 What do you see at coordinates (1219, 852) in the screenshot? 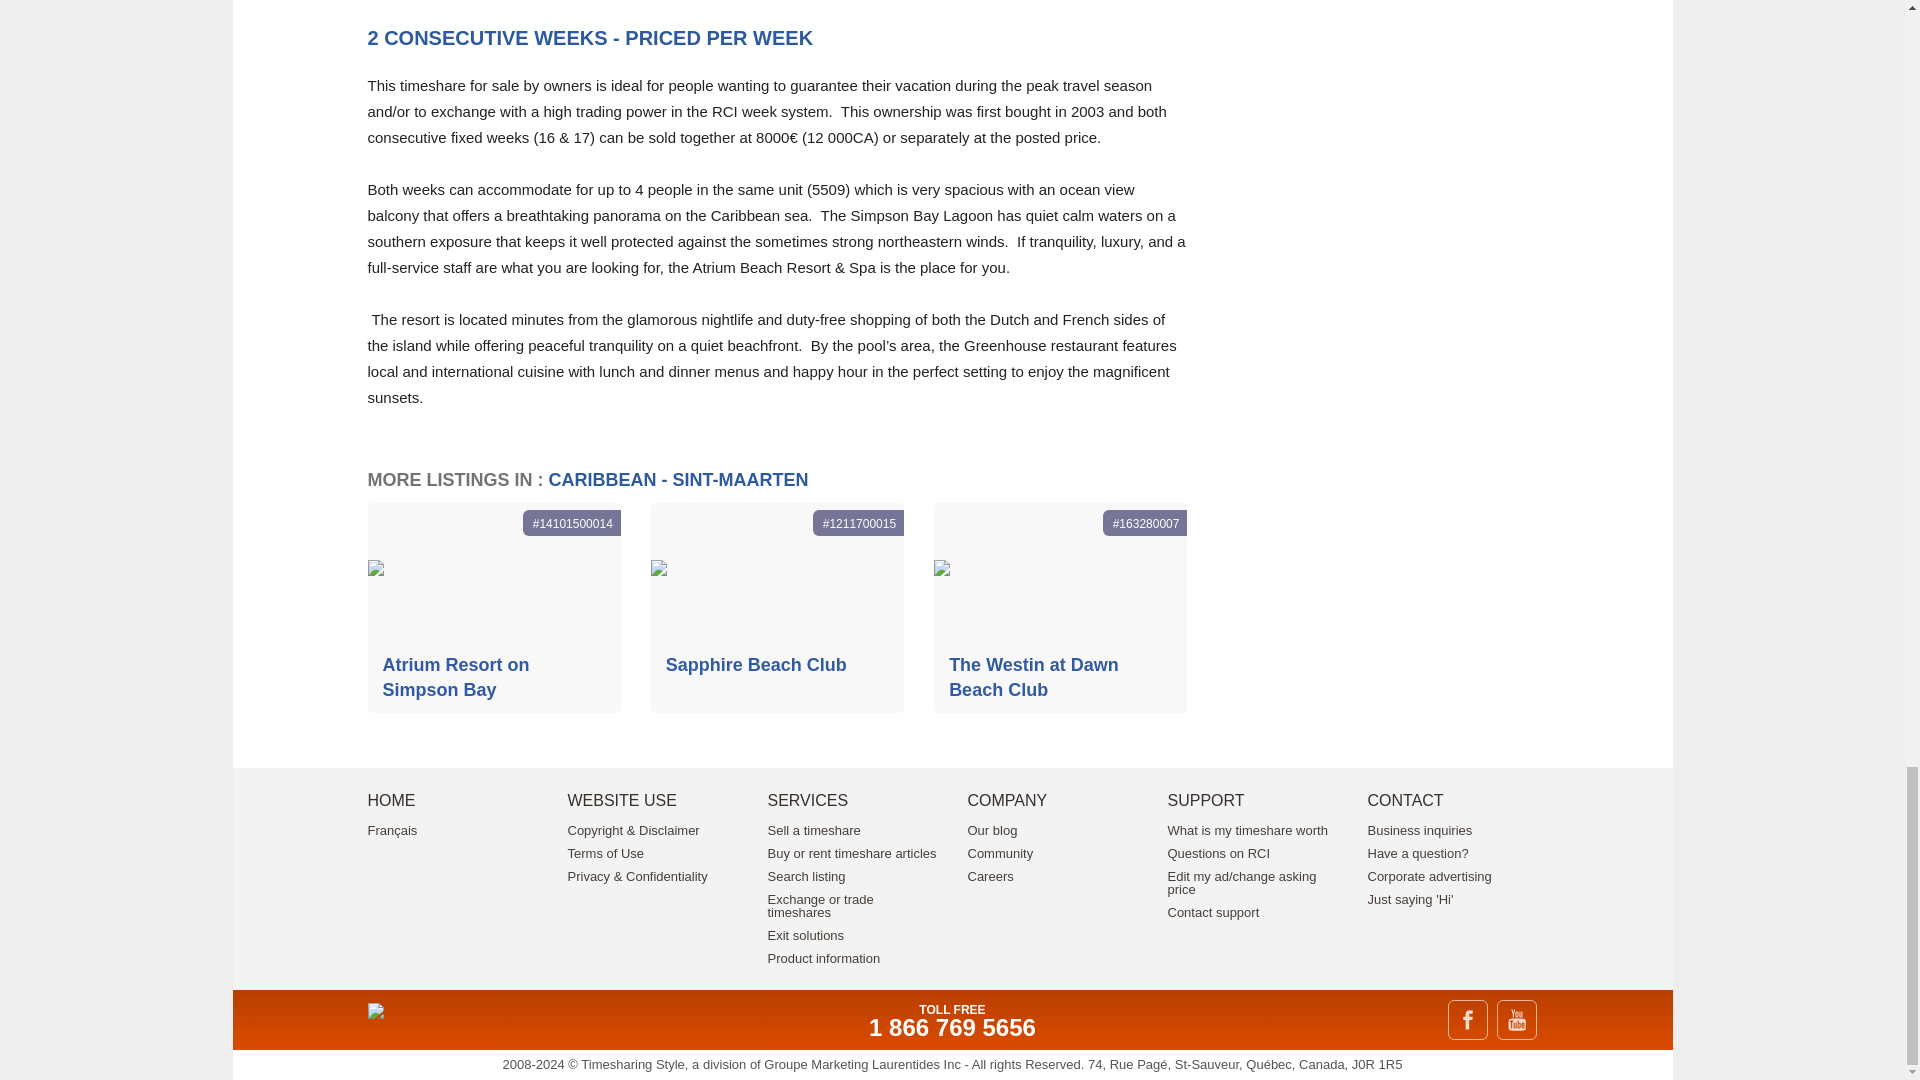
I see `Questions on RCI` at bounding box center [1219, 852].